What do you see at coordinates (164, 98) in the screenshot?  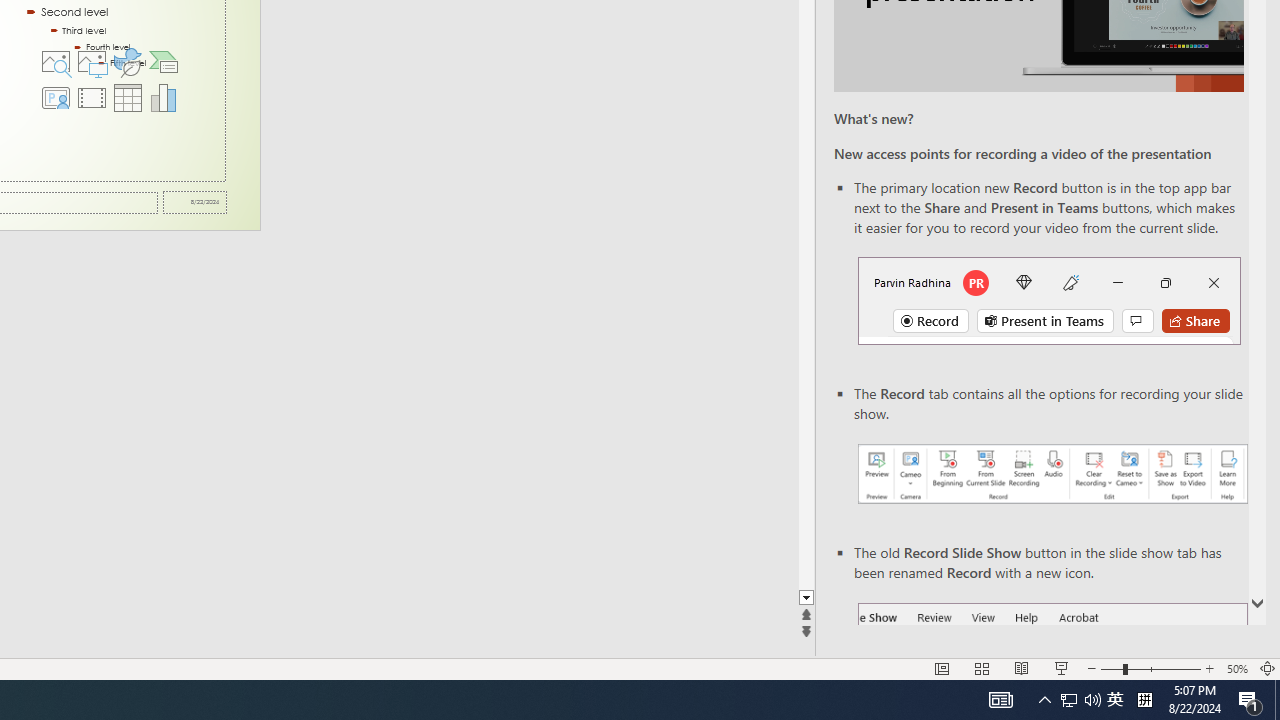 I see `Insert Chart` at bounding box center [164, 98].